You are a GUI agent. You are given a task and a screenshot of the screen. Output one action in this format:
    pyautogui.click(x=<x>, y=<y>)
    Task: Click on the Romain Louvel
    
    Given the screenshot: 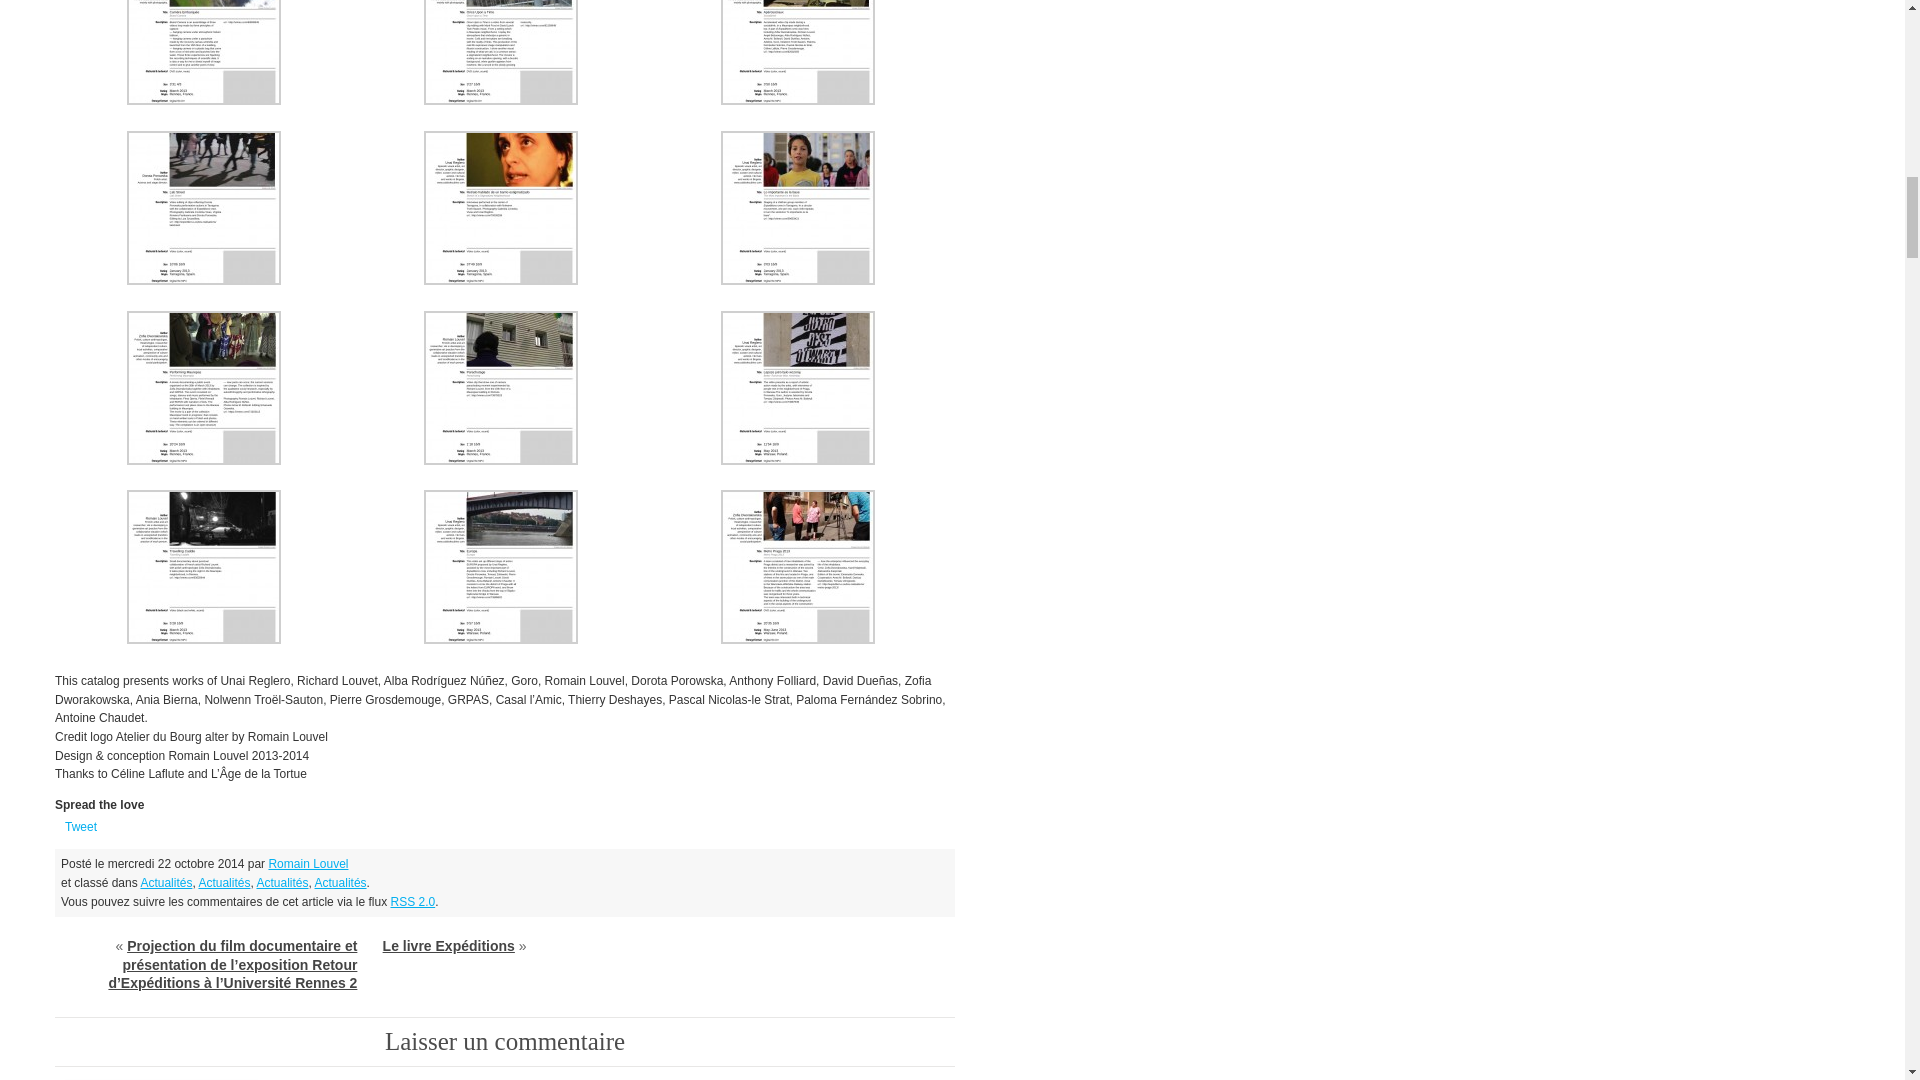 What is the action you would take?
    pyautogui.click(x=308, y=864)
    